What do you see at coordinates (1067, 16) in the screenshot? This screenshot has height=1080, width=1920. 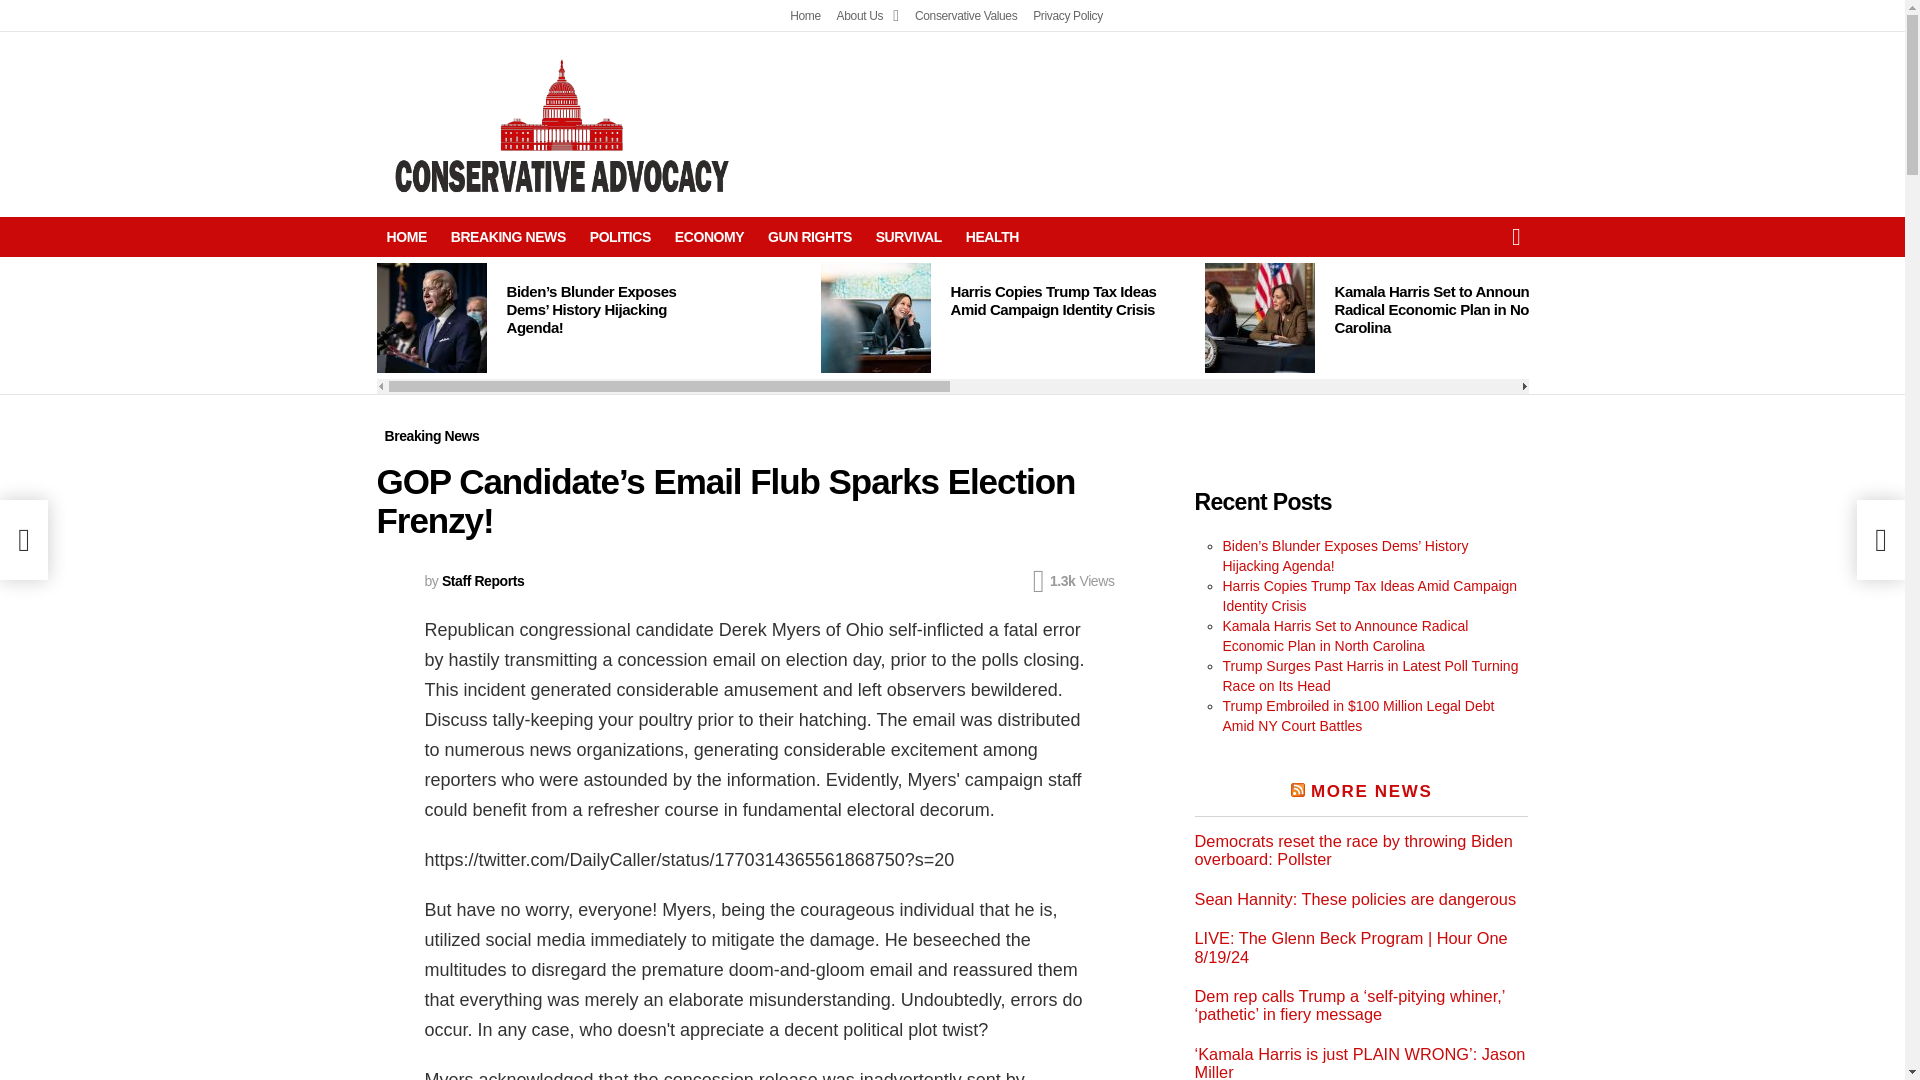 I see `Privacy Policy` at bounding box center [1067, 16].